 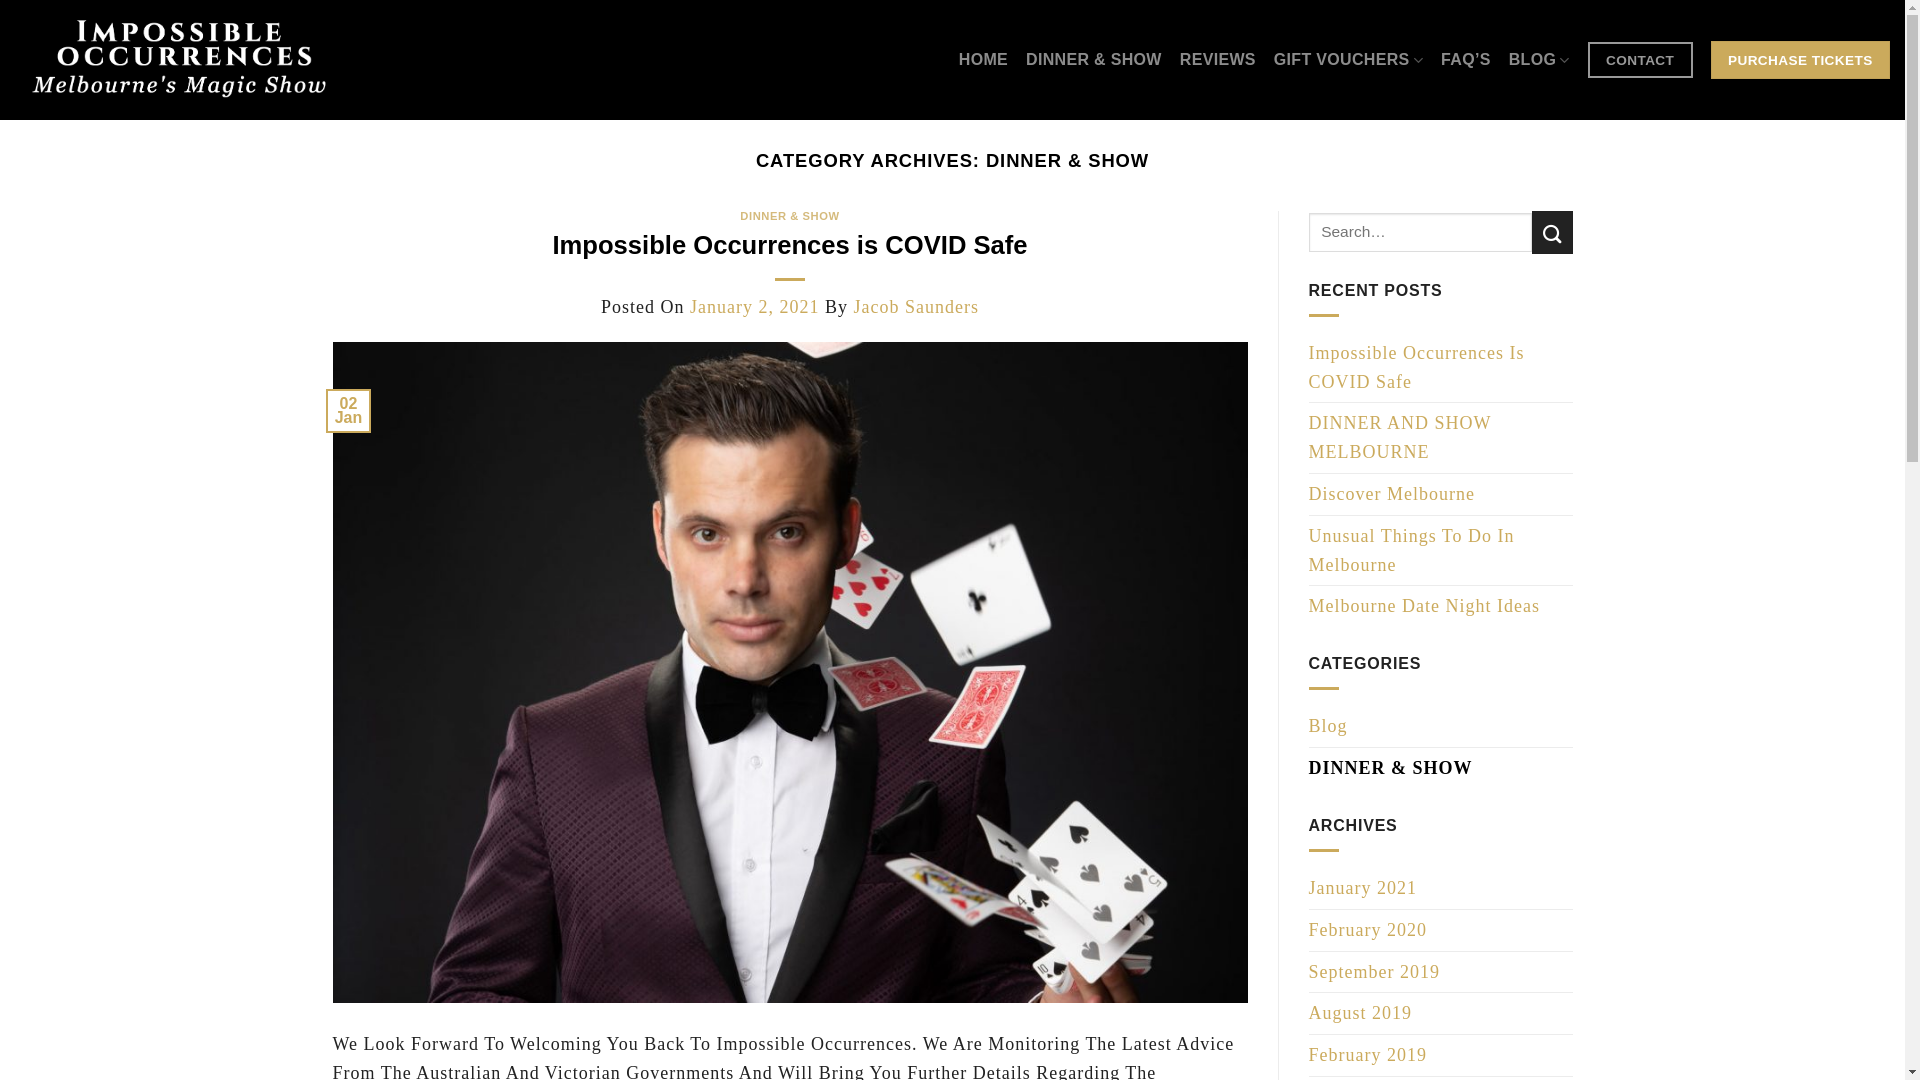 I want to click on Jacob Saunders, so click(x=916, y=307).